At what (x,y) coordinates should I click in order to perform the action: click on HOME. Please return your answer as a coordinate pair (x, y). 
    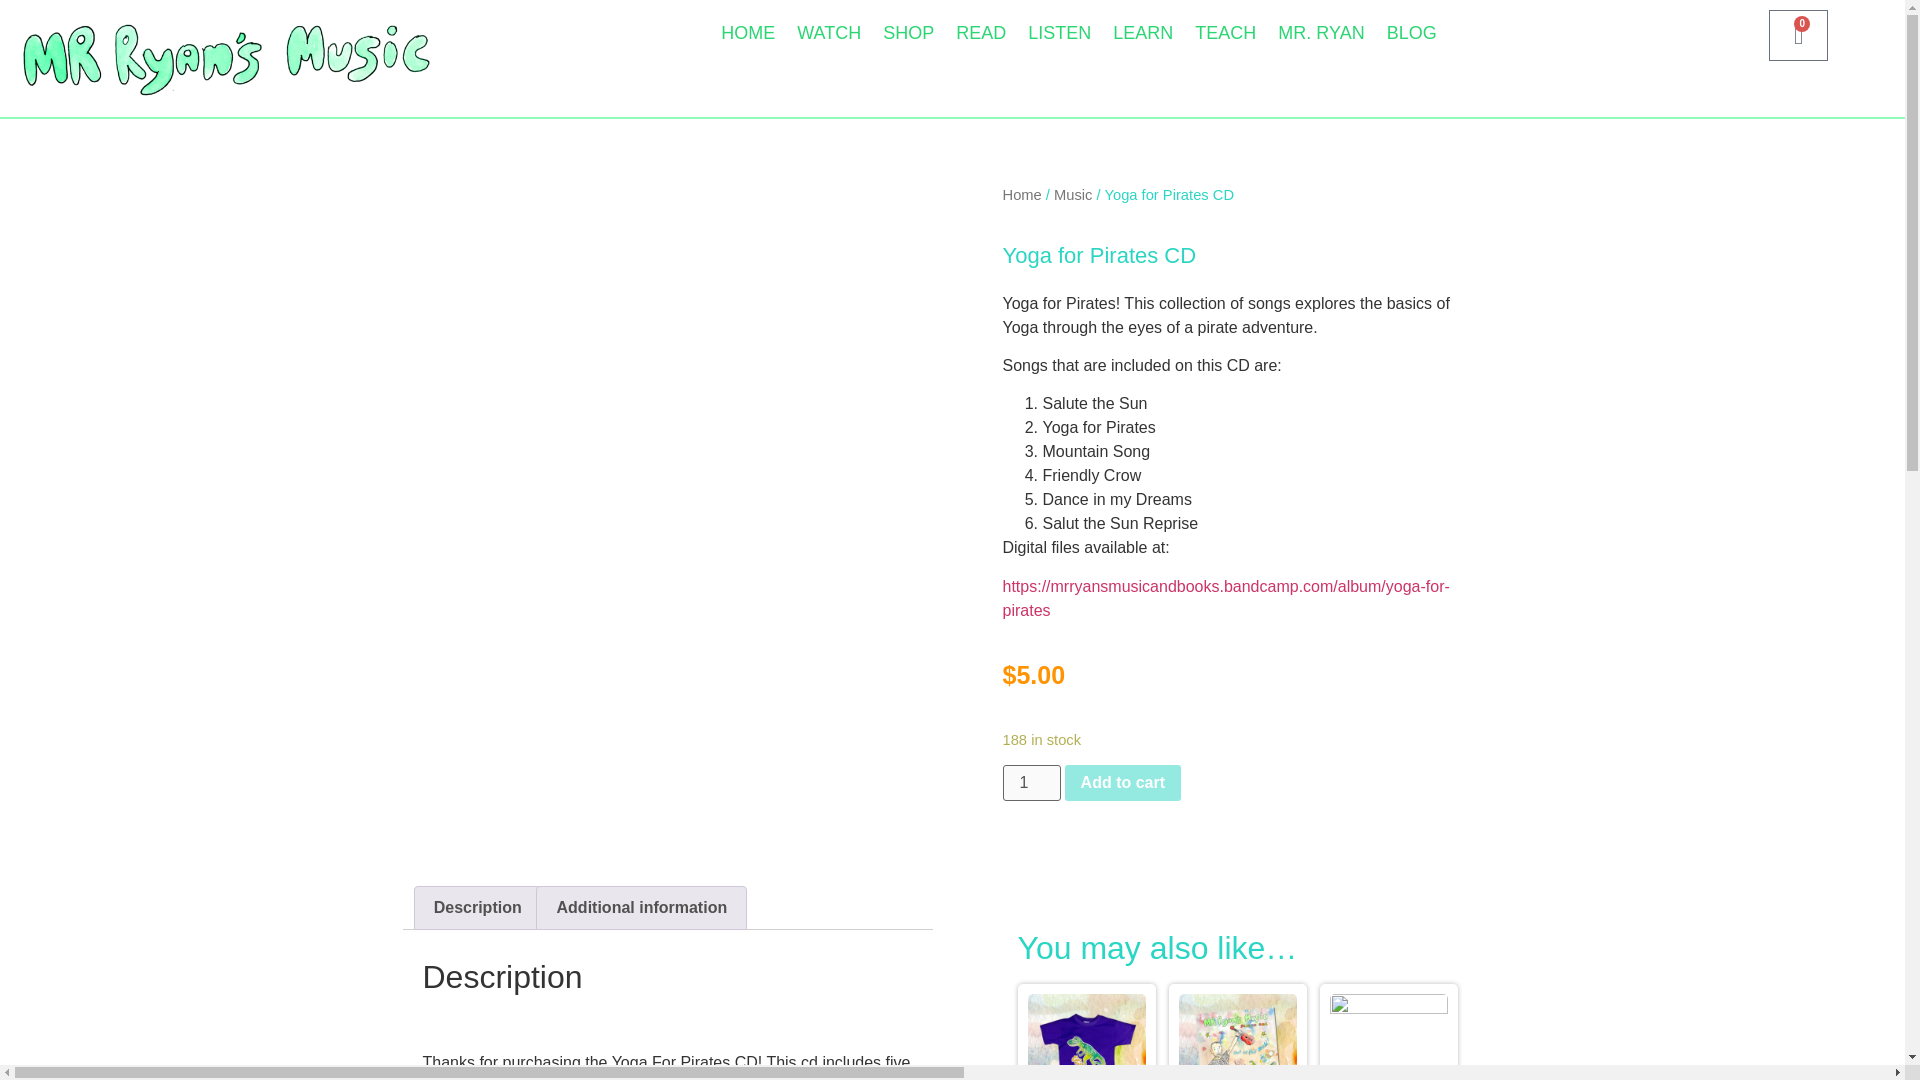
    Looking at the image, I should click on (748, 32).